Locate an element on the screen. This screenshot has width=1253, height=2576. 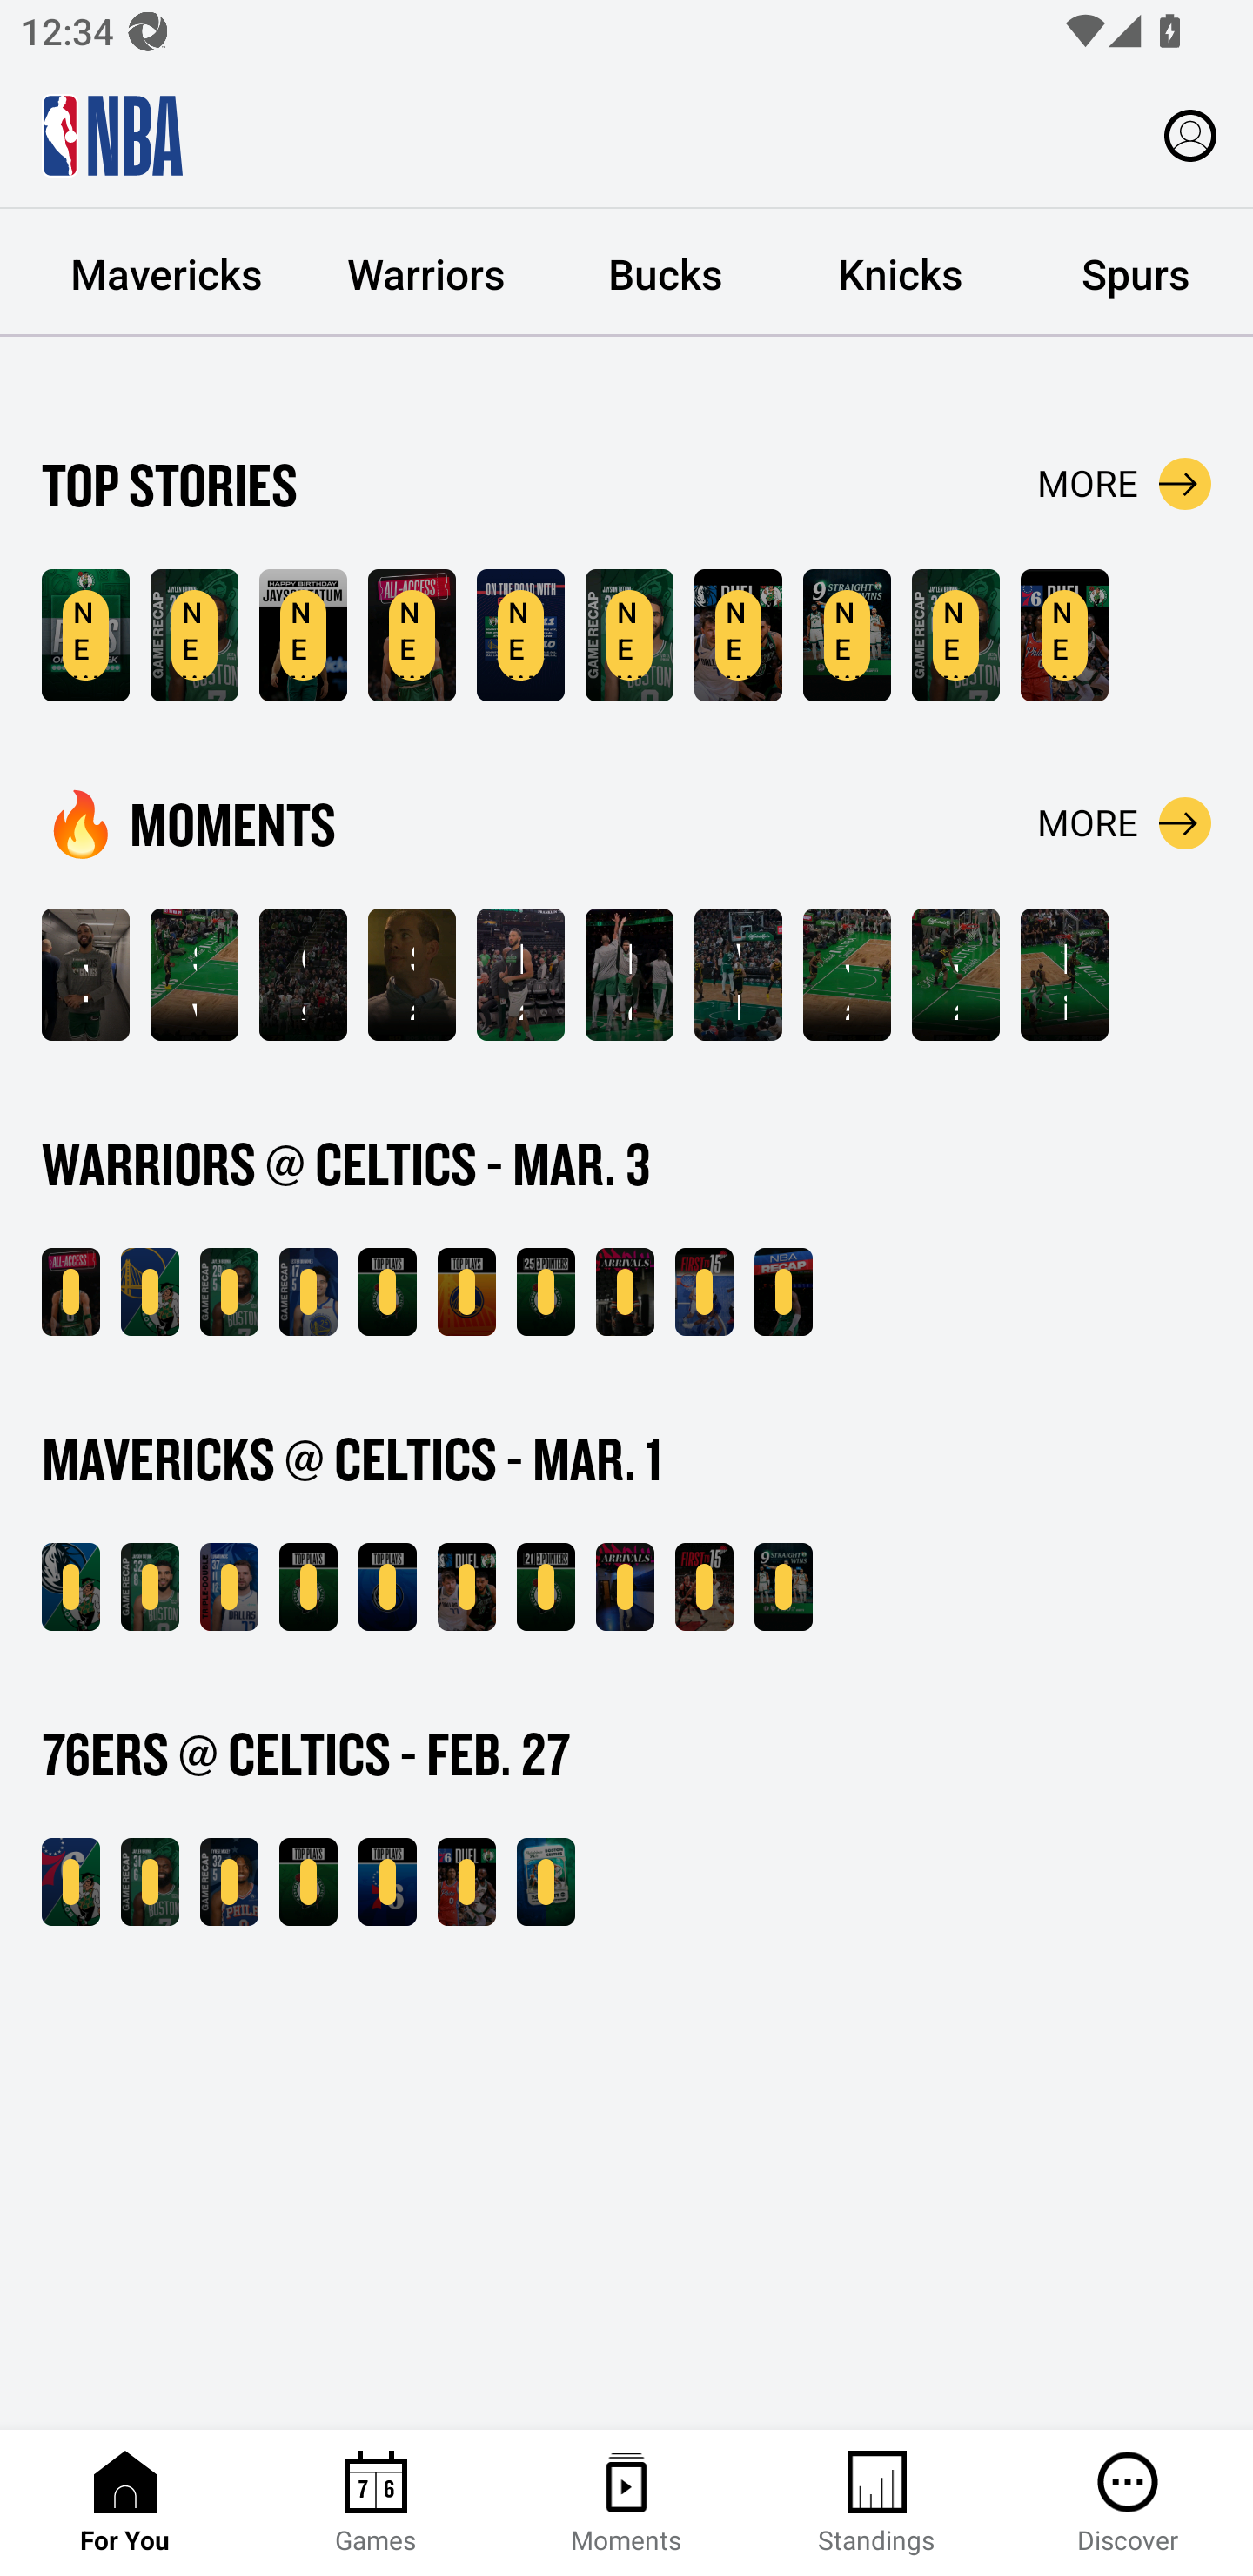
All 3-pointers from BOS' 25 3-pointer Night NEW is located at coordinates (545, 1291).